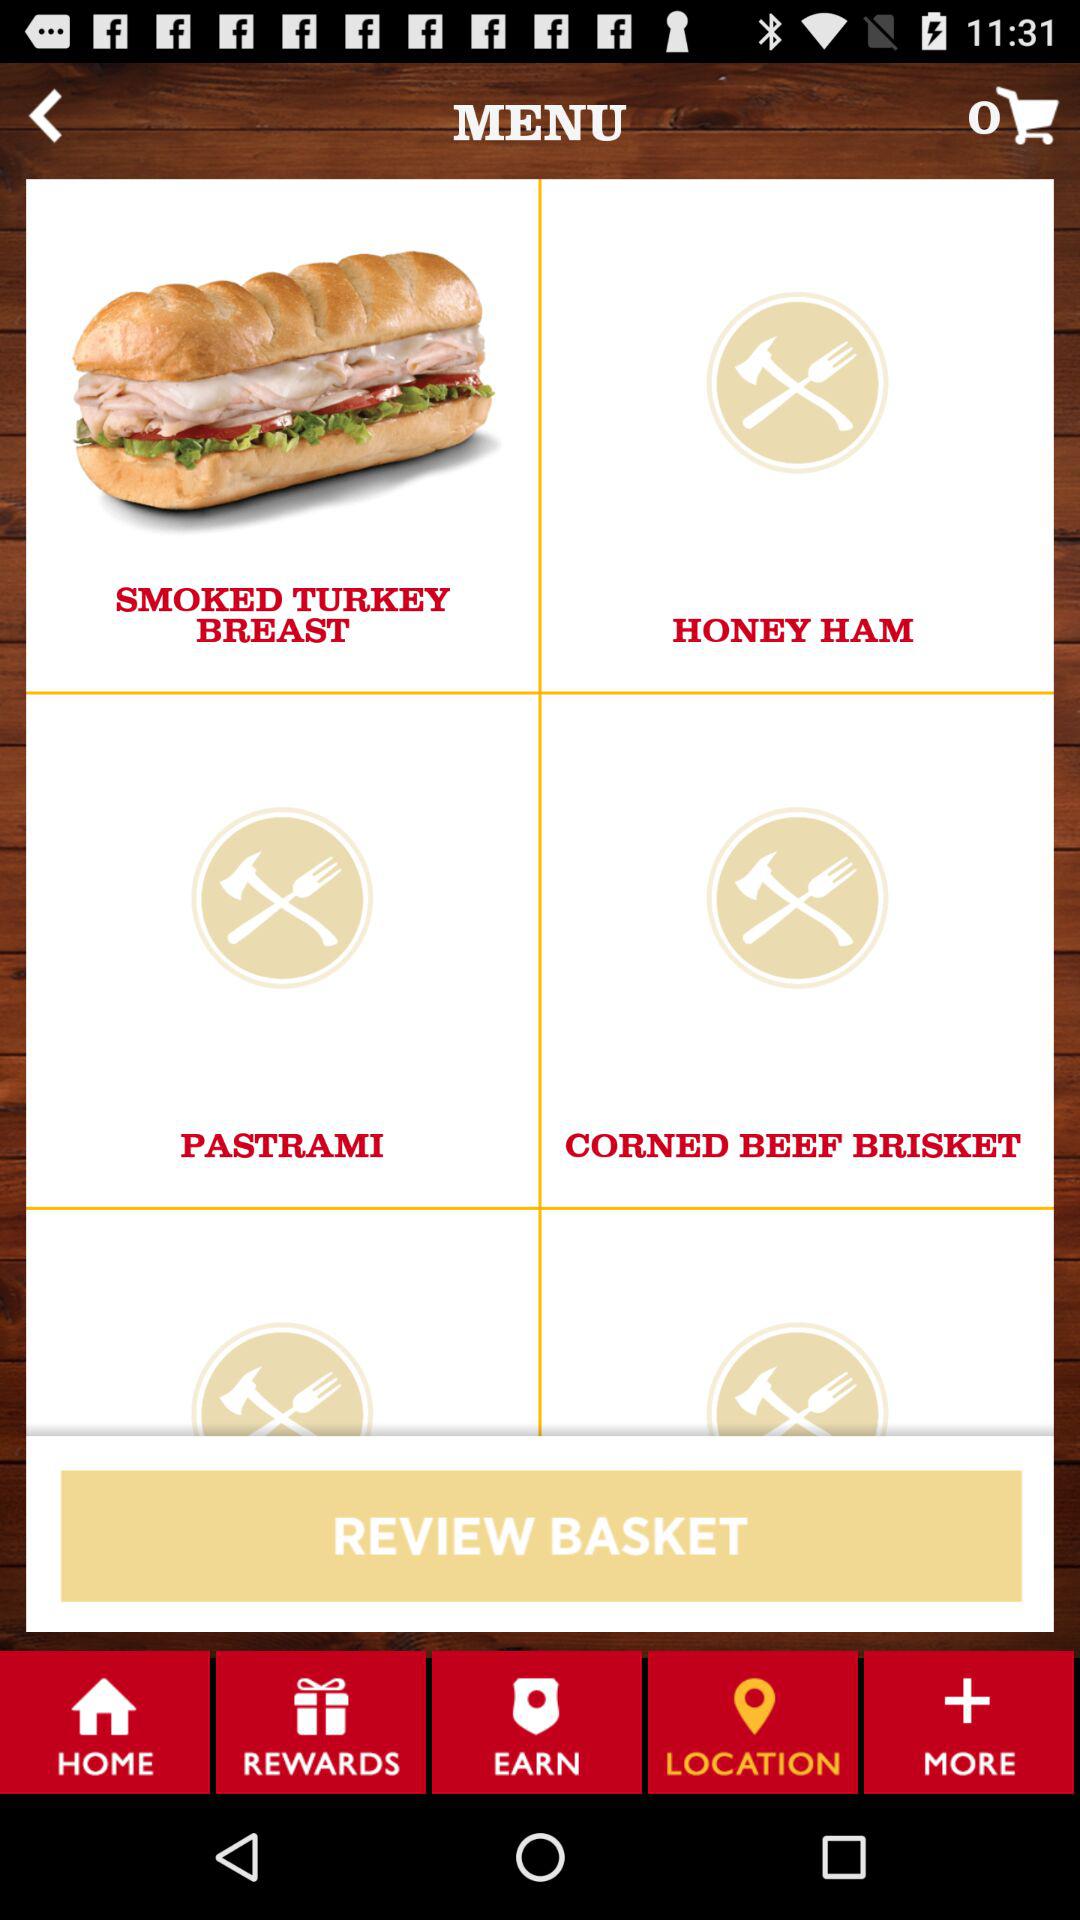 This screenshot has width=1080, height=1920. Describe the element at coordinates (44, 115) in the screenshot. I see `click the item to the left of menu` at that location.